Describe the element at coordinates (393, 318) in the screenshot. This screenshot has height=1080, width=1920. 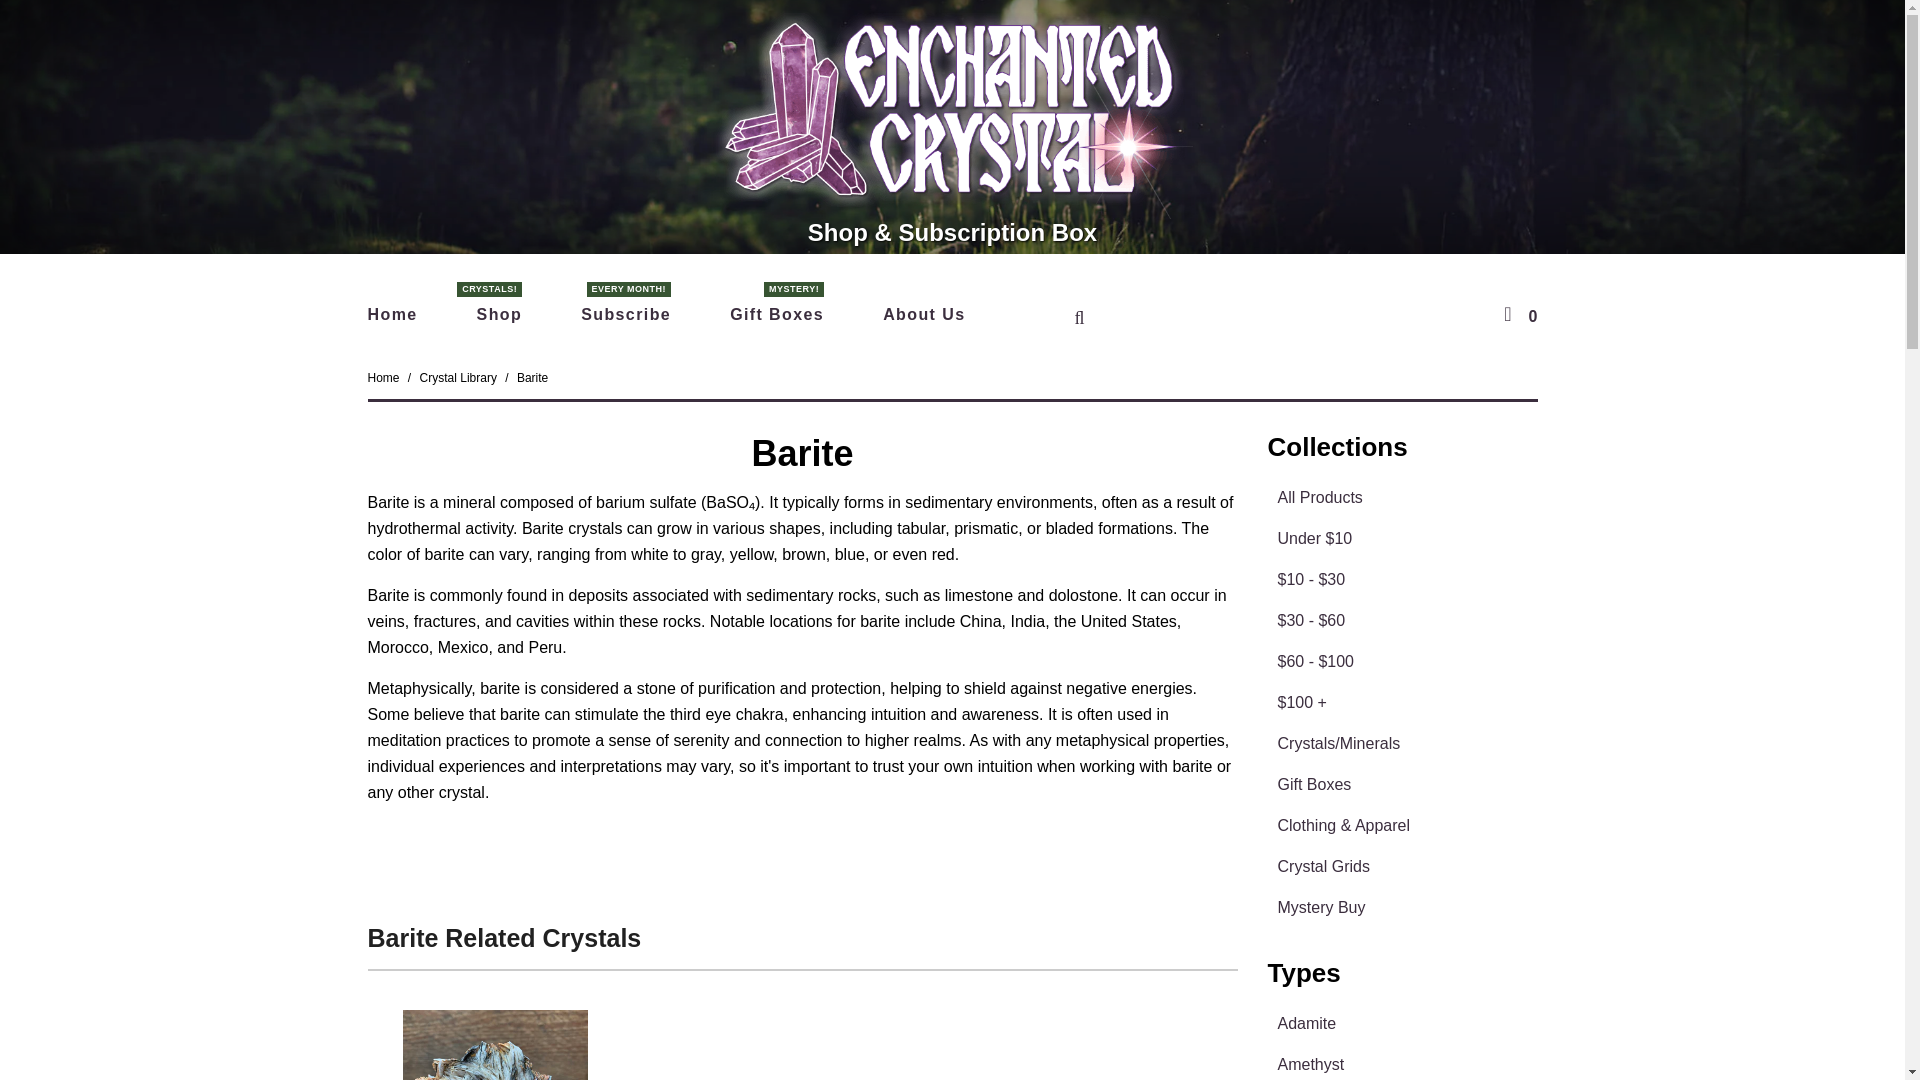
I see `Home` at that location.